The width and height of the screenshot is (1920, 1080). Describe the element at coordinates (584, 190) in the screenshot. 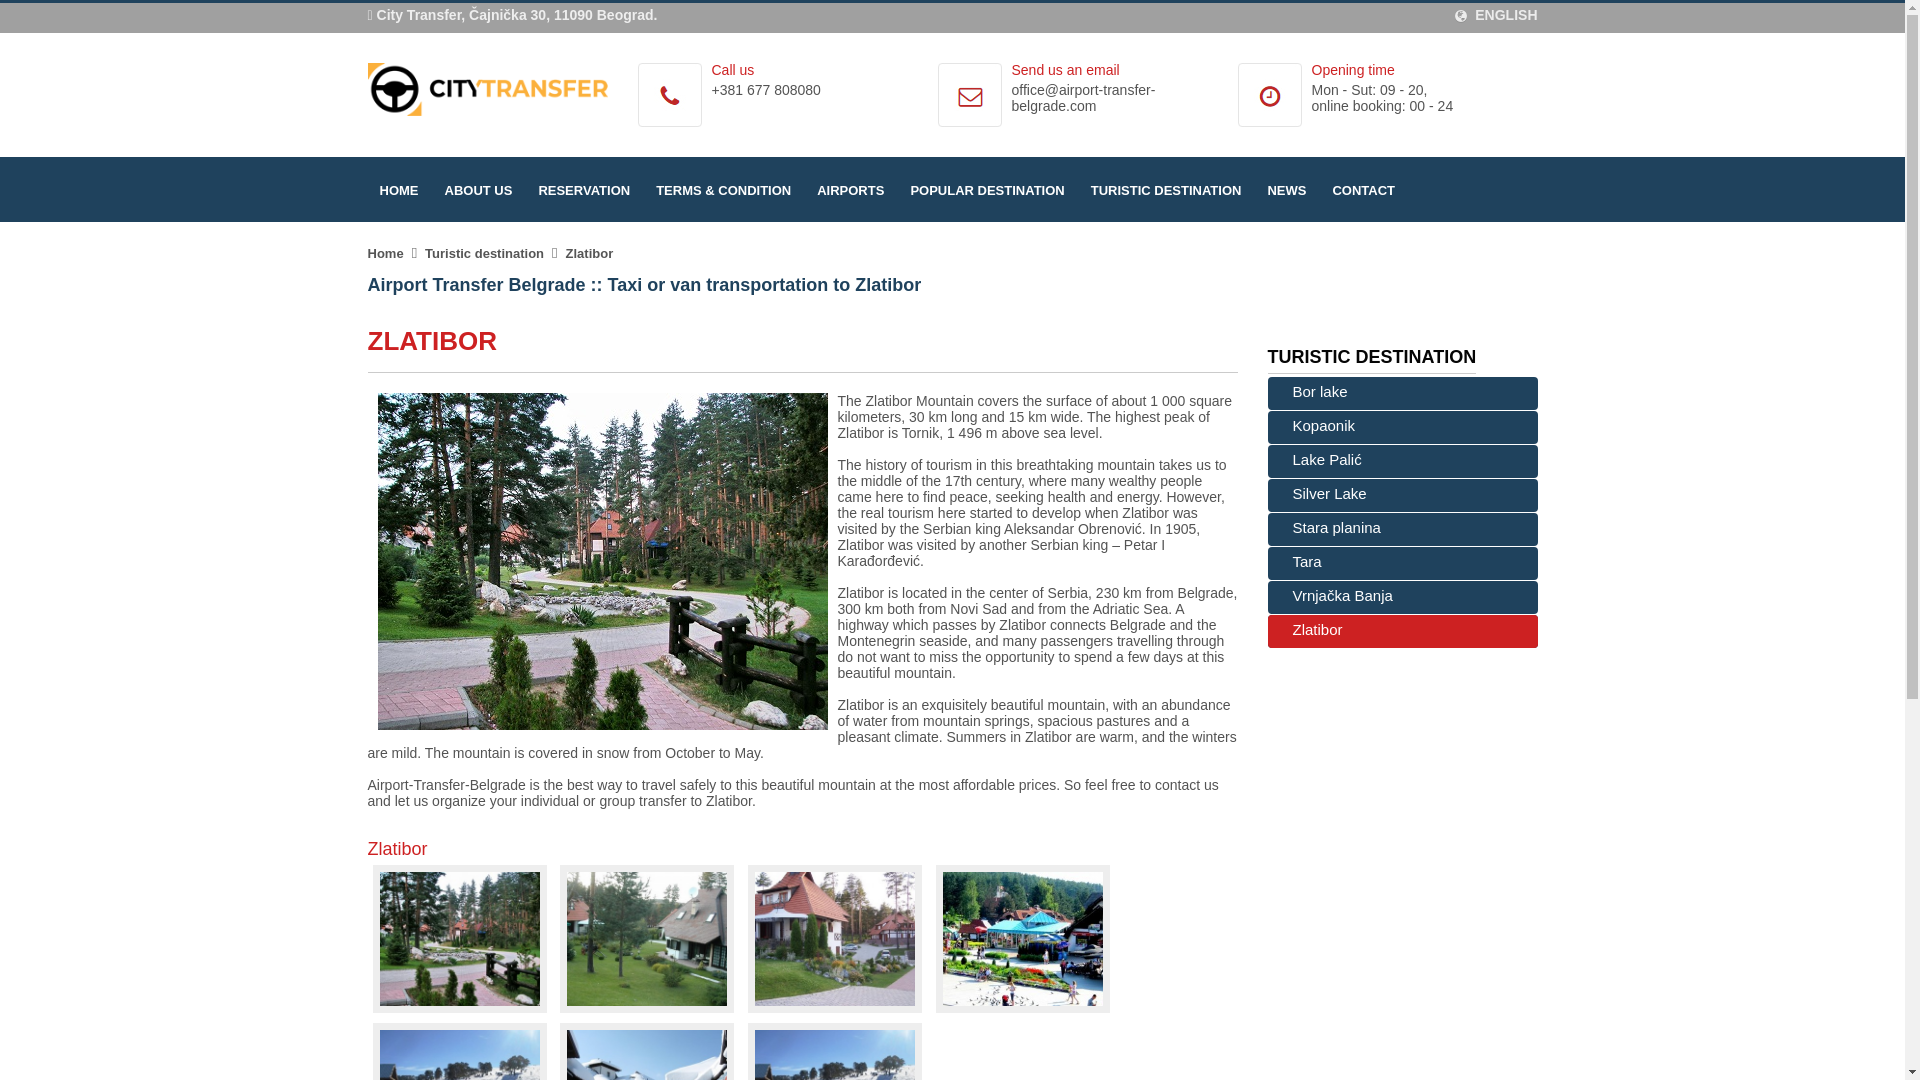

I see `RESERVATION` at that location.